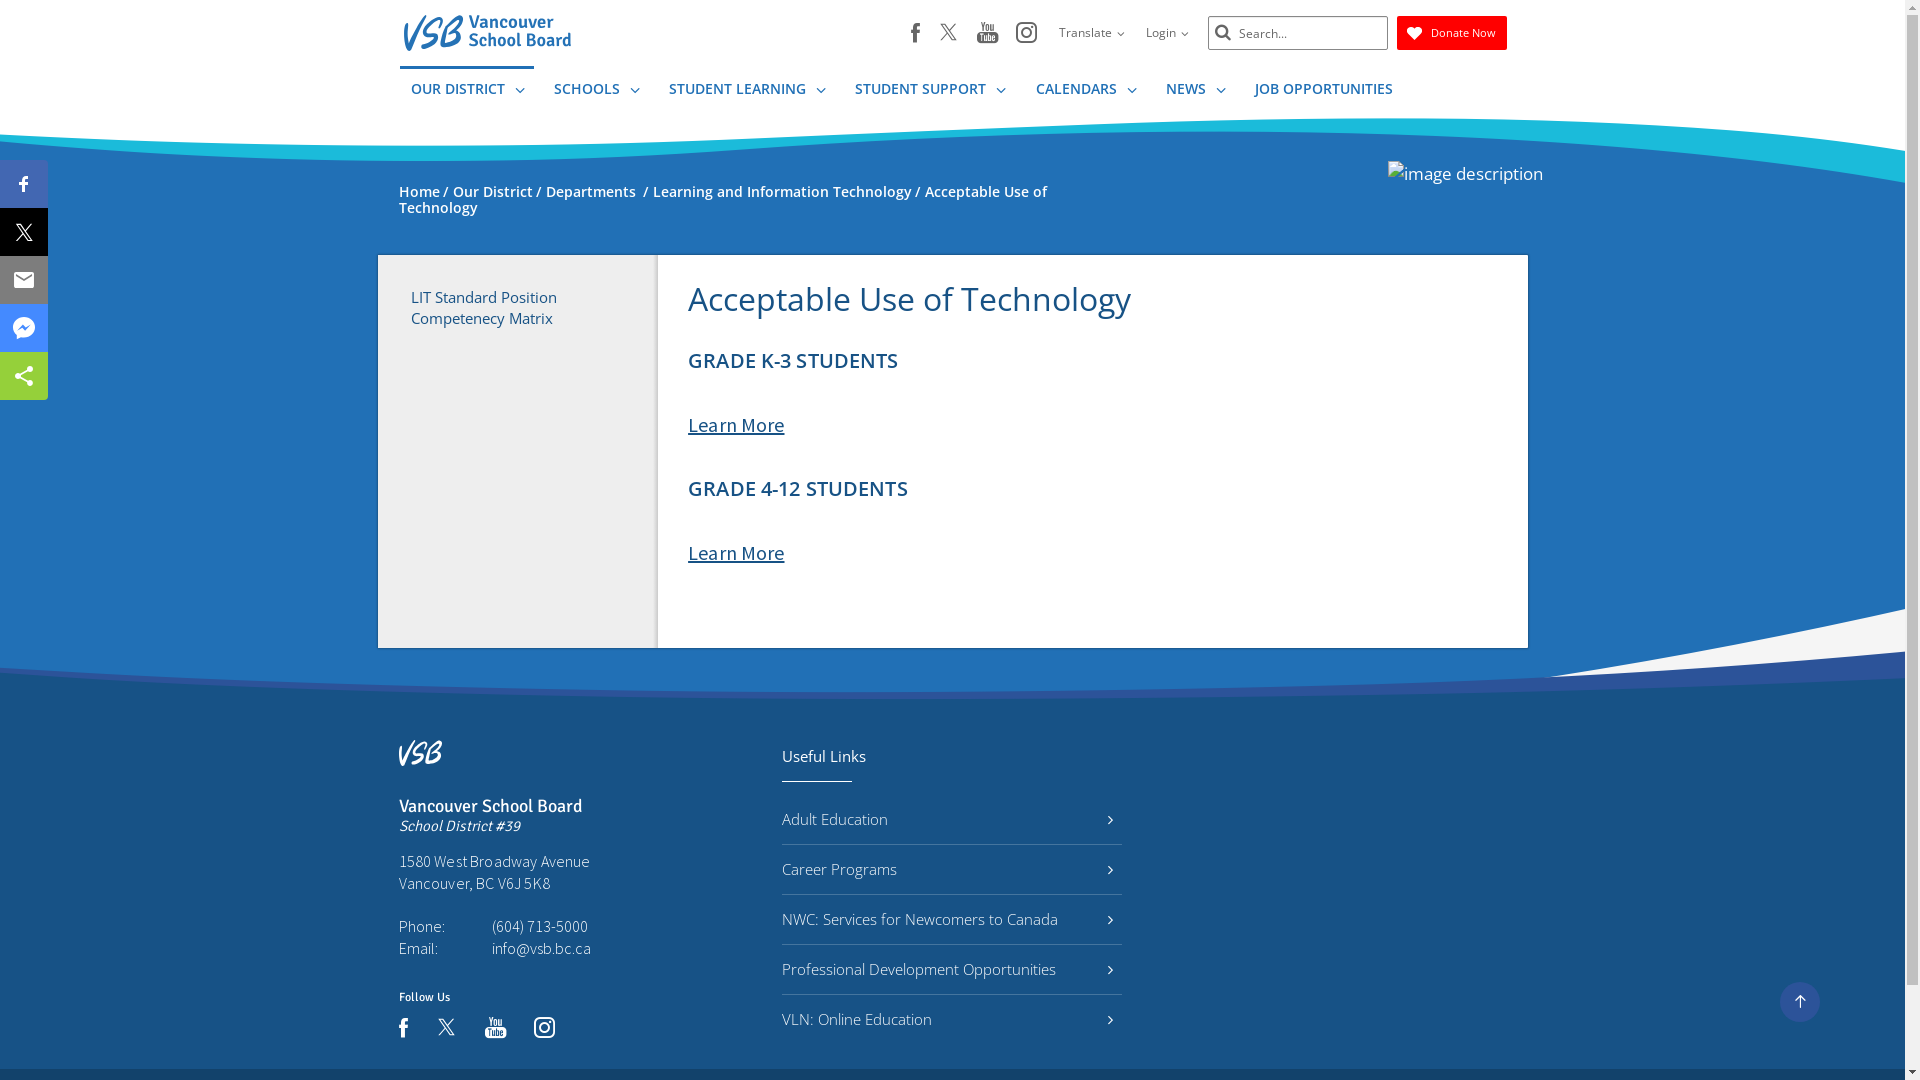 The height and width of the screenshot is (1080, 1920). I want to click on STUDENT LEARNING, so click(746, 92).